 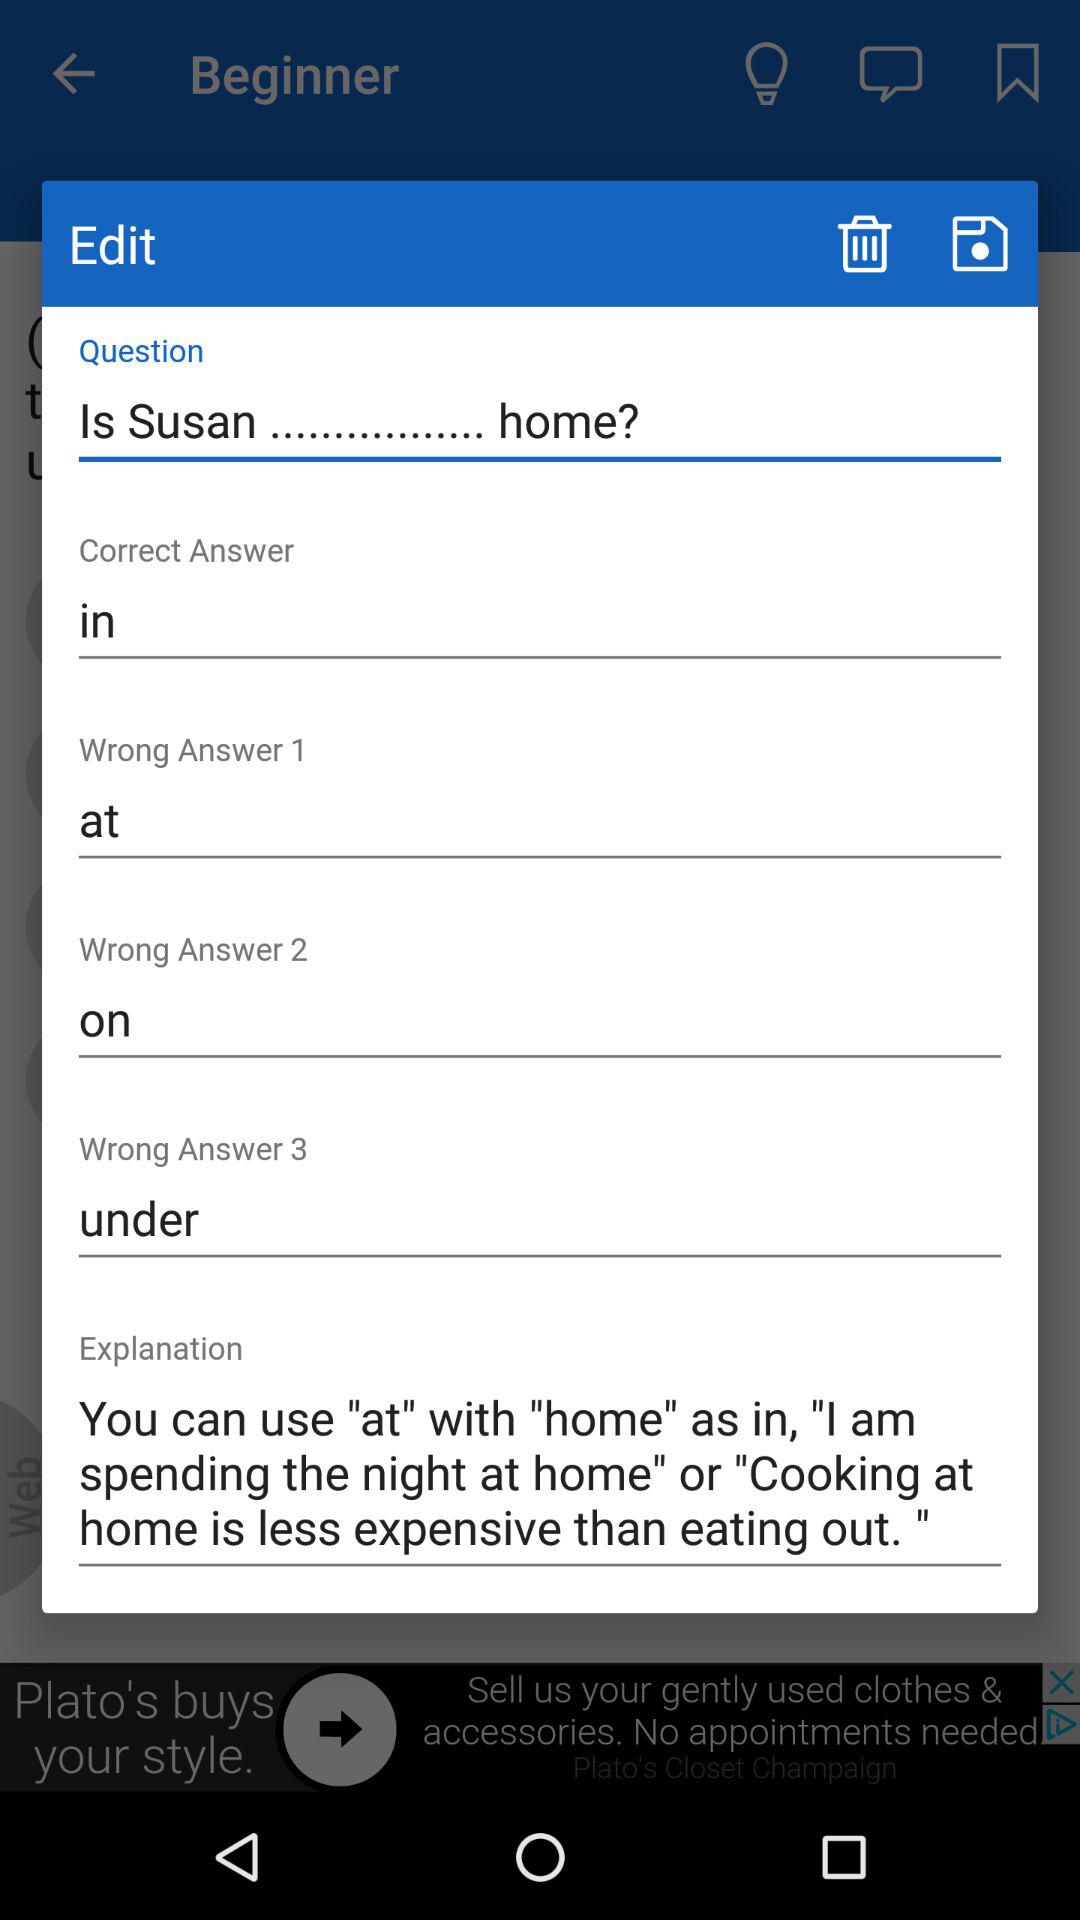 I want to click on a button for saving content on screen, so click(x=980, y=244).